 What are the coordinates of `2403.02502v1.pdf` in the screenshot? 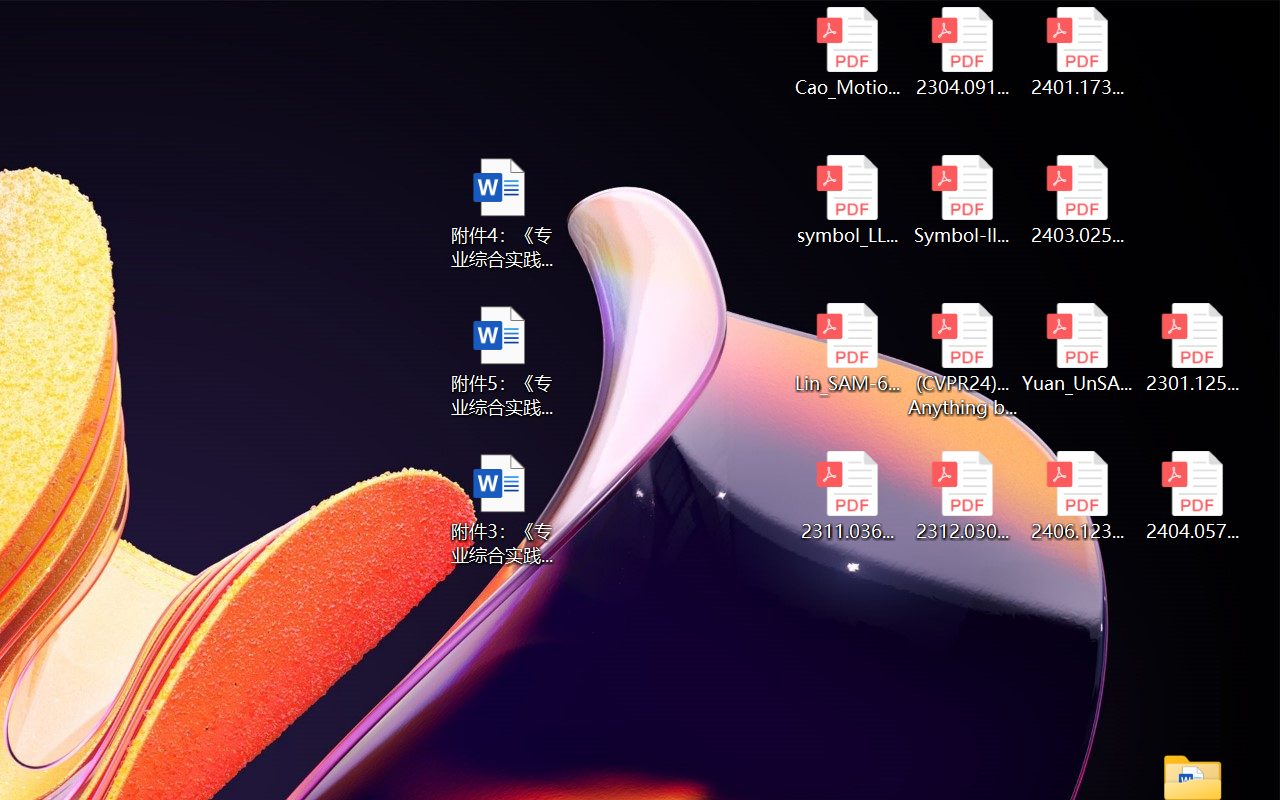 It's located at (1078, 200).